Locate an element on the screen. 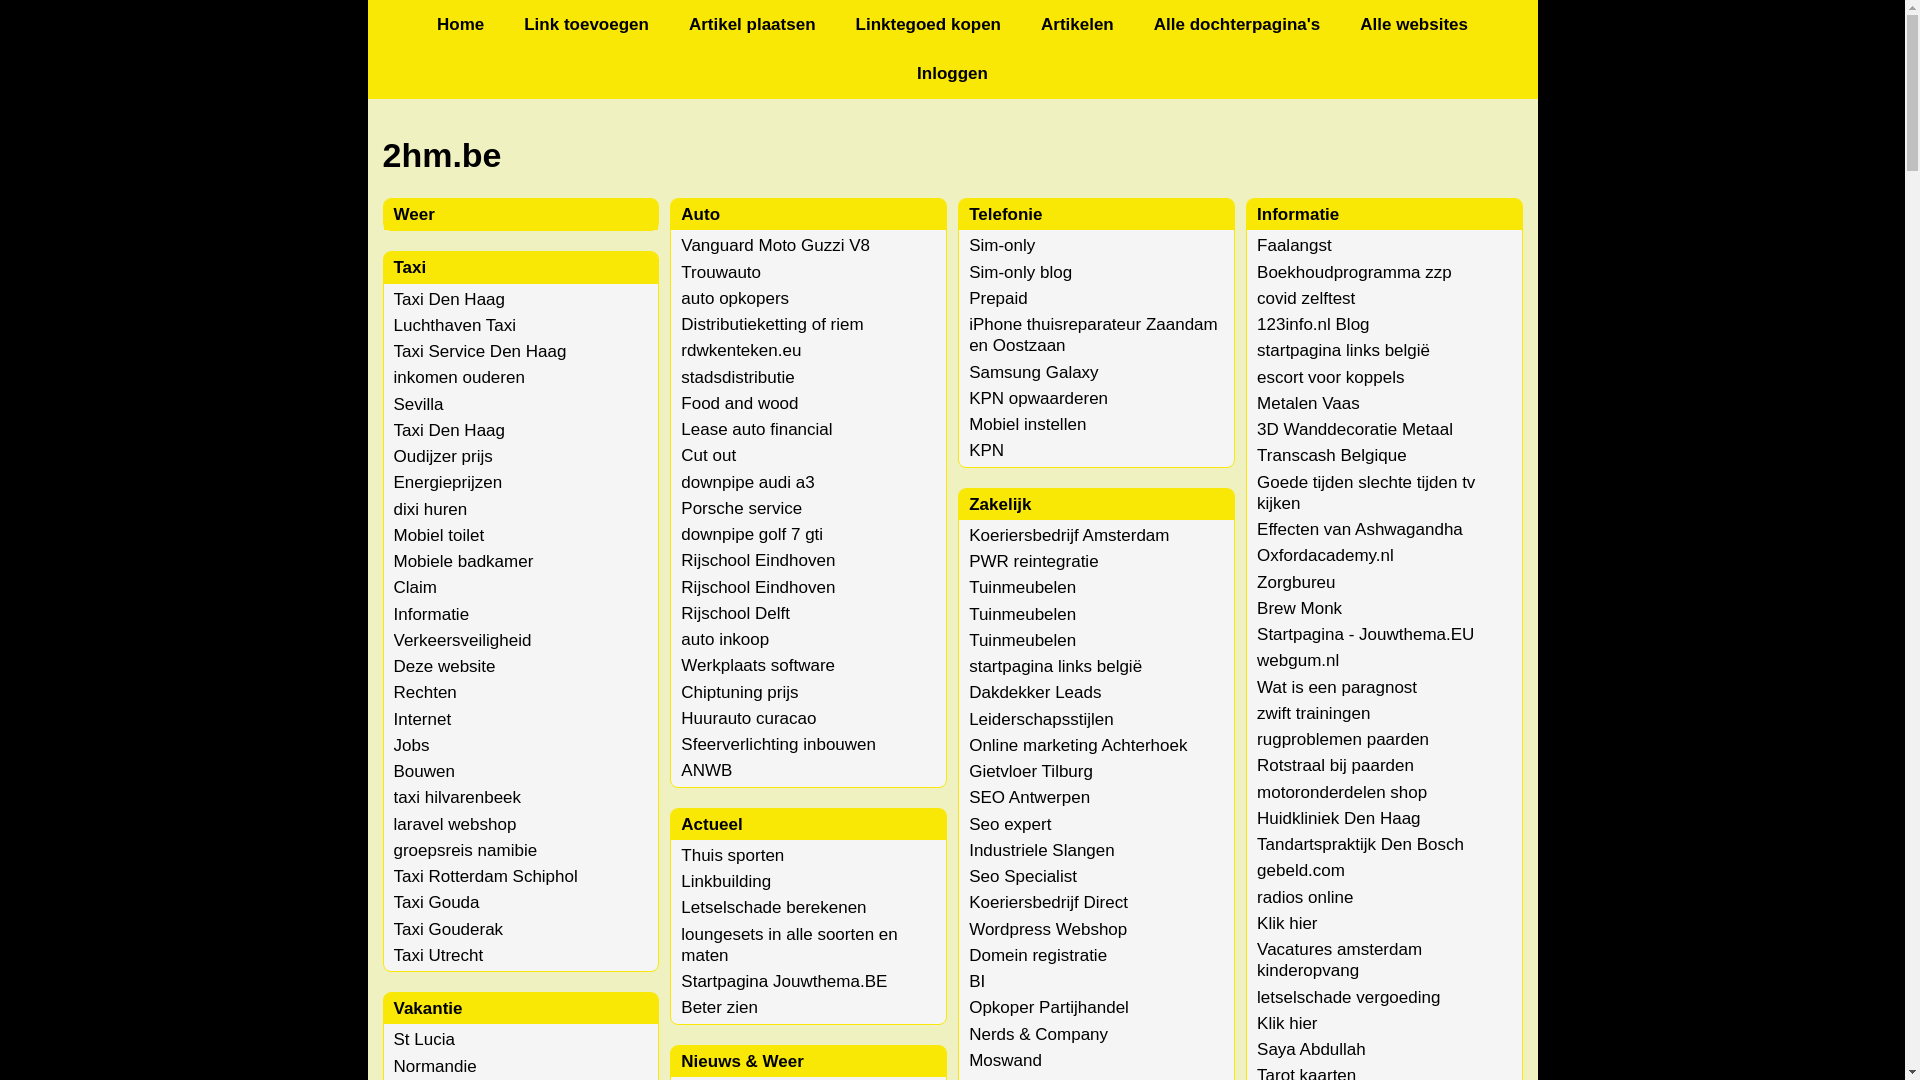 The width and height of the screenshot is (1920, 1080). Linktegoed kopen is located at coordinates (928, 24).